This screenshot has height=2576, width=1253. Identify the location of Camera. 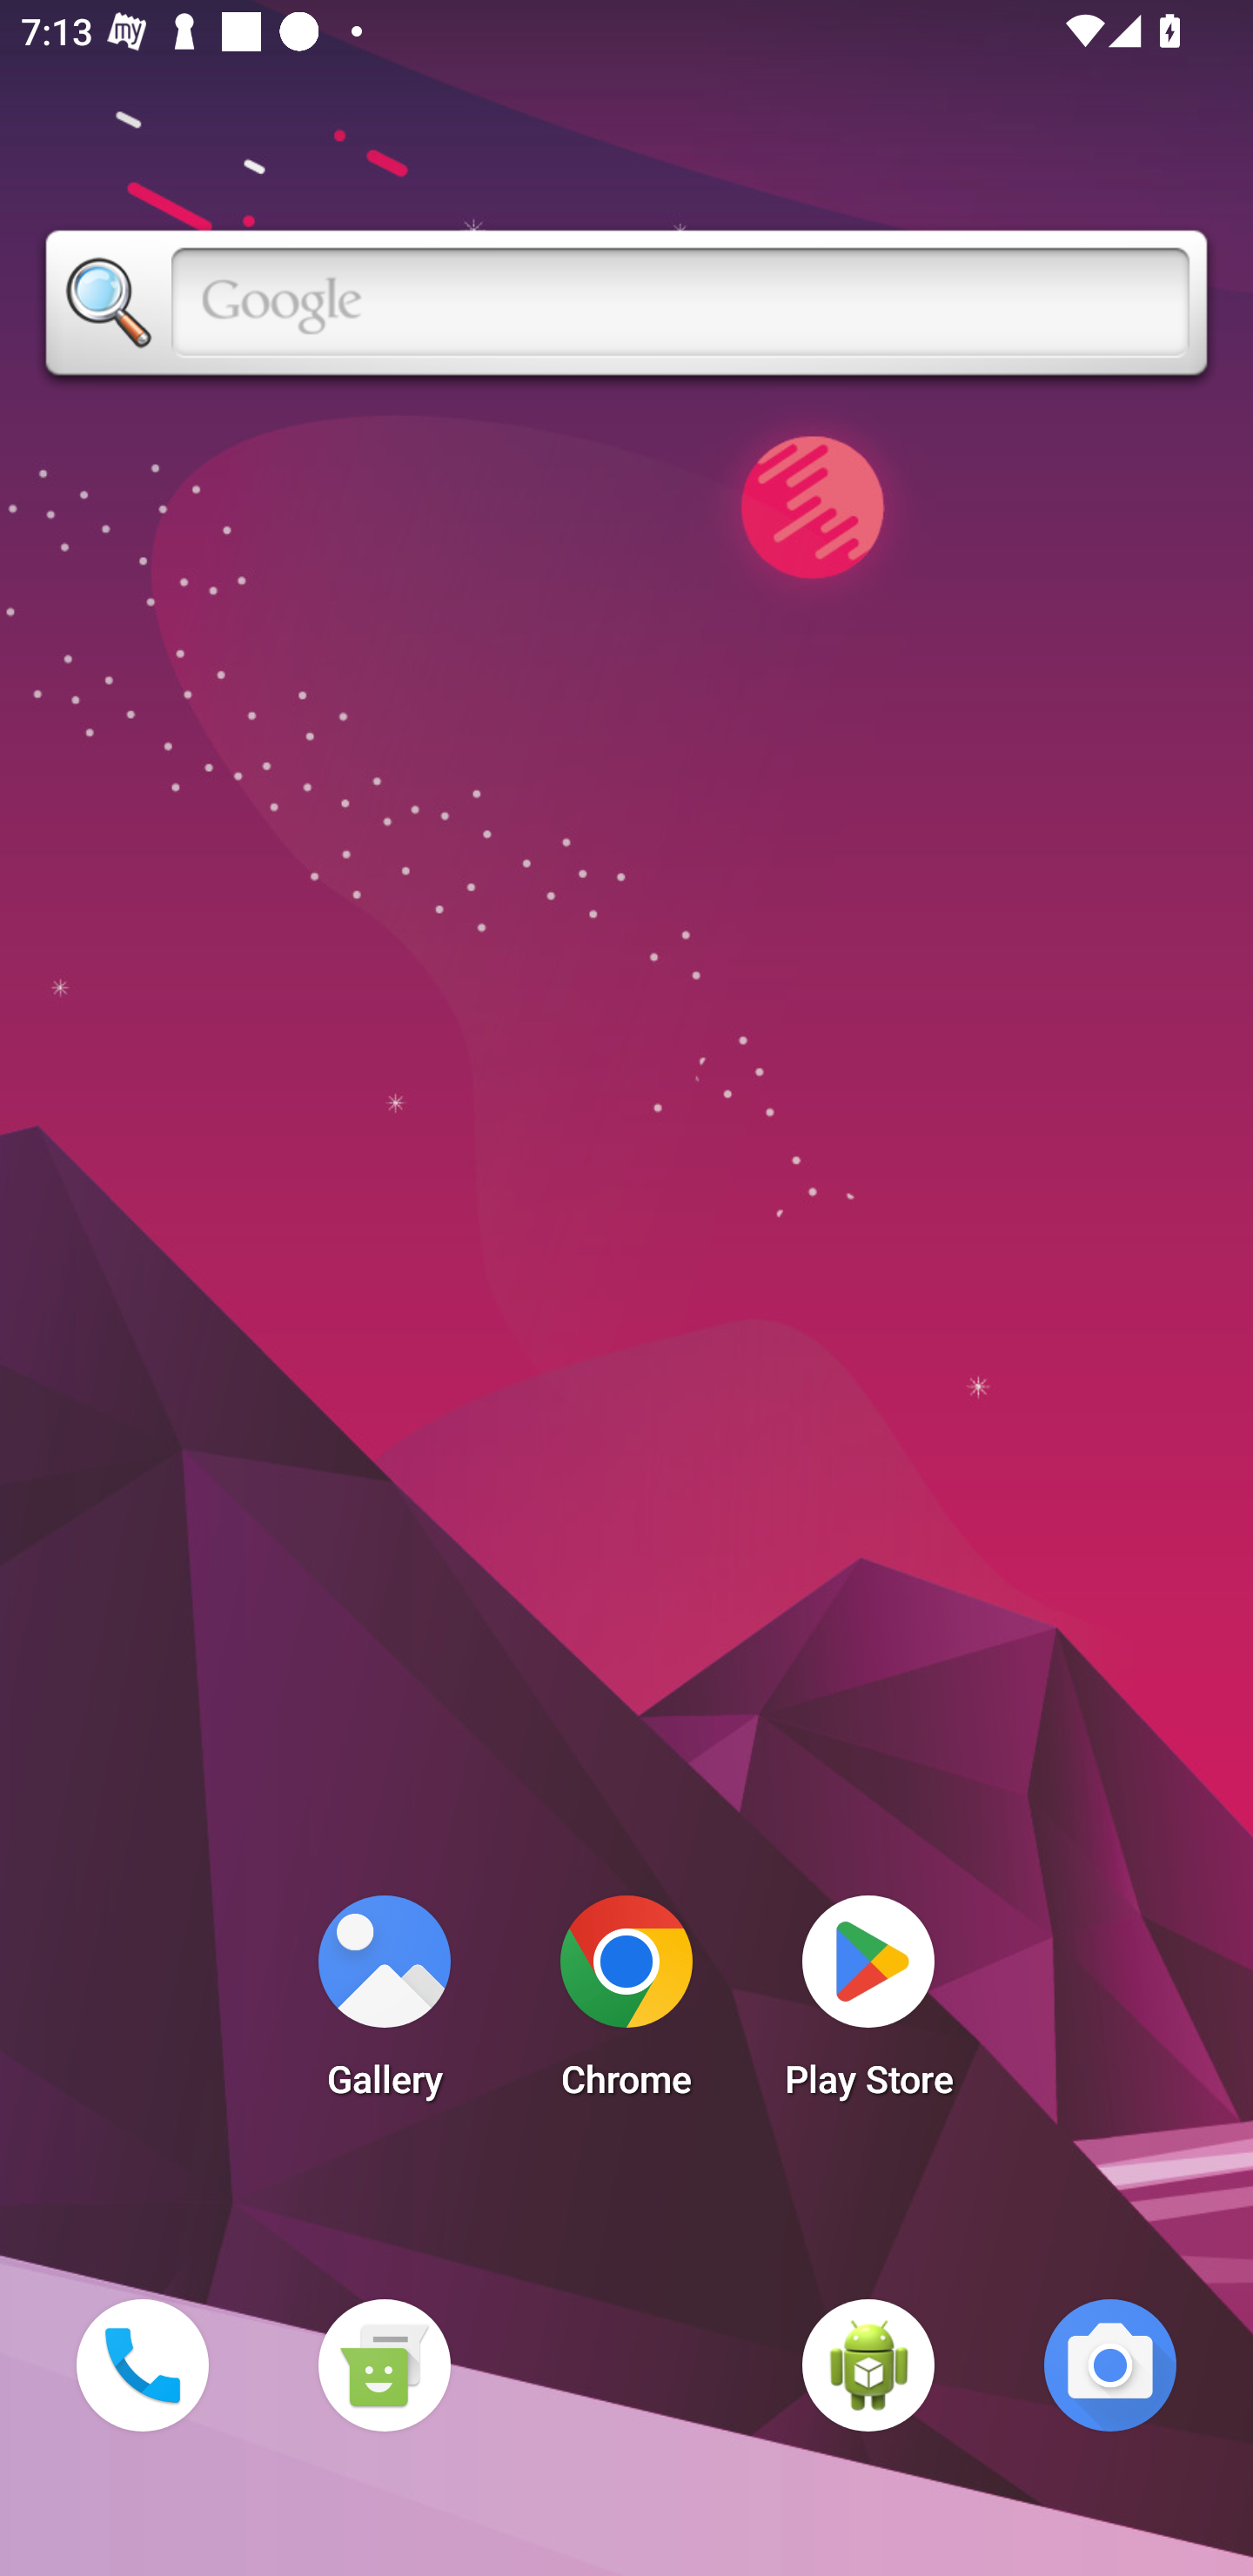
(1110, 2365).